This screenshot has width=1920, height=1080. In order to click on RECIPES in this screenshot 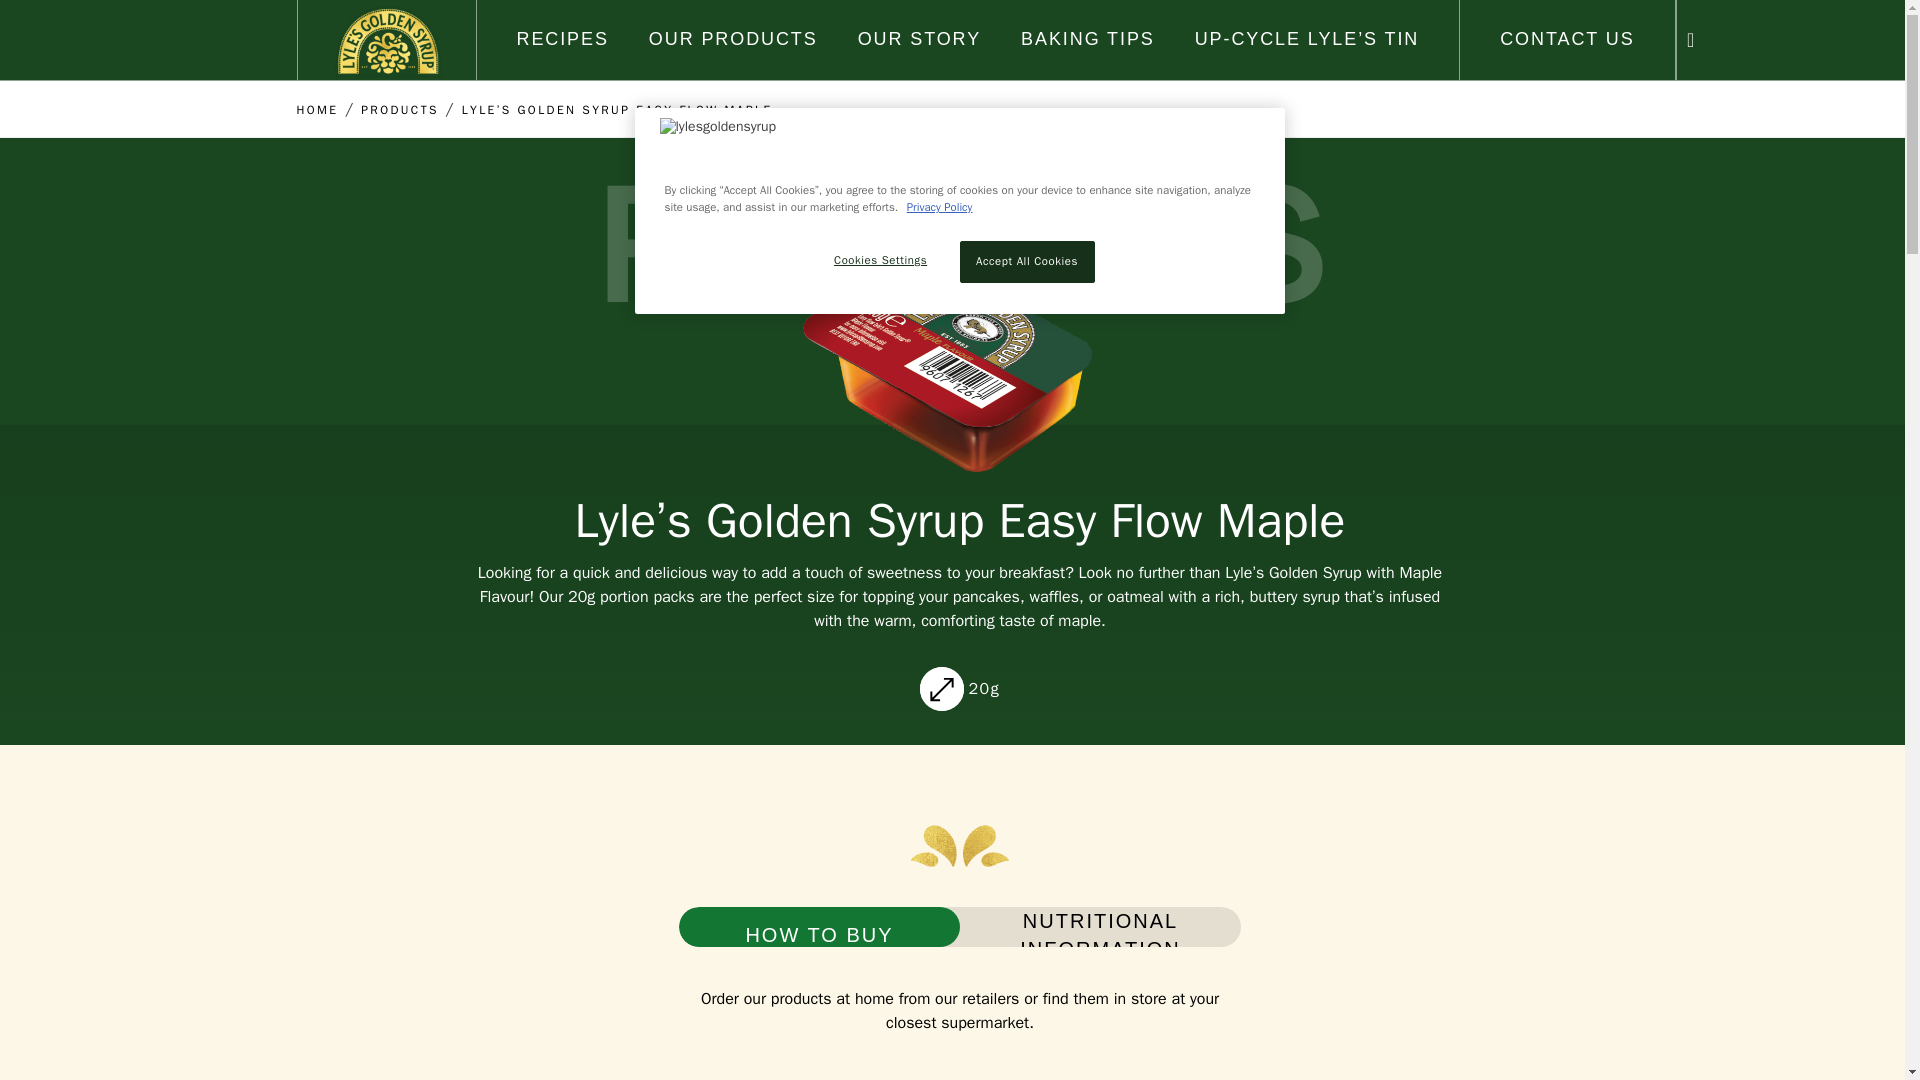, I will do `click(562, 38)`.